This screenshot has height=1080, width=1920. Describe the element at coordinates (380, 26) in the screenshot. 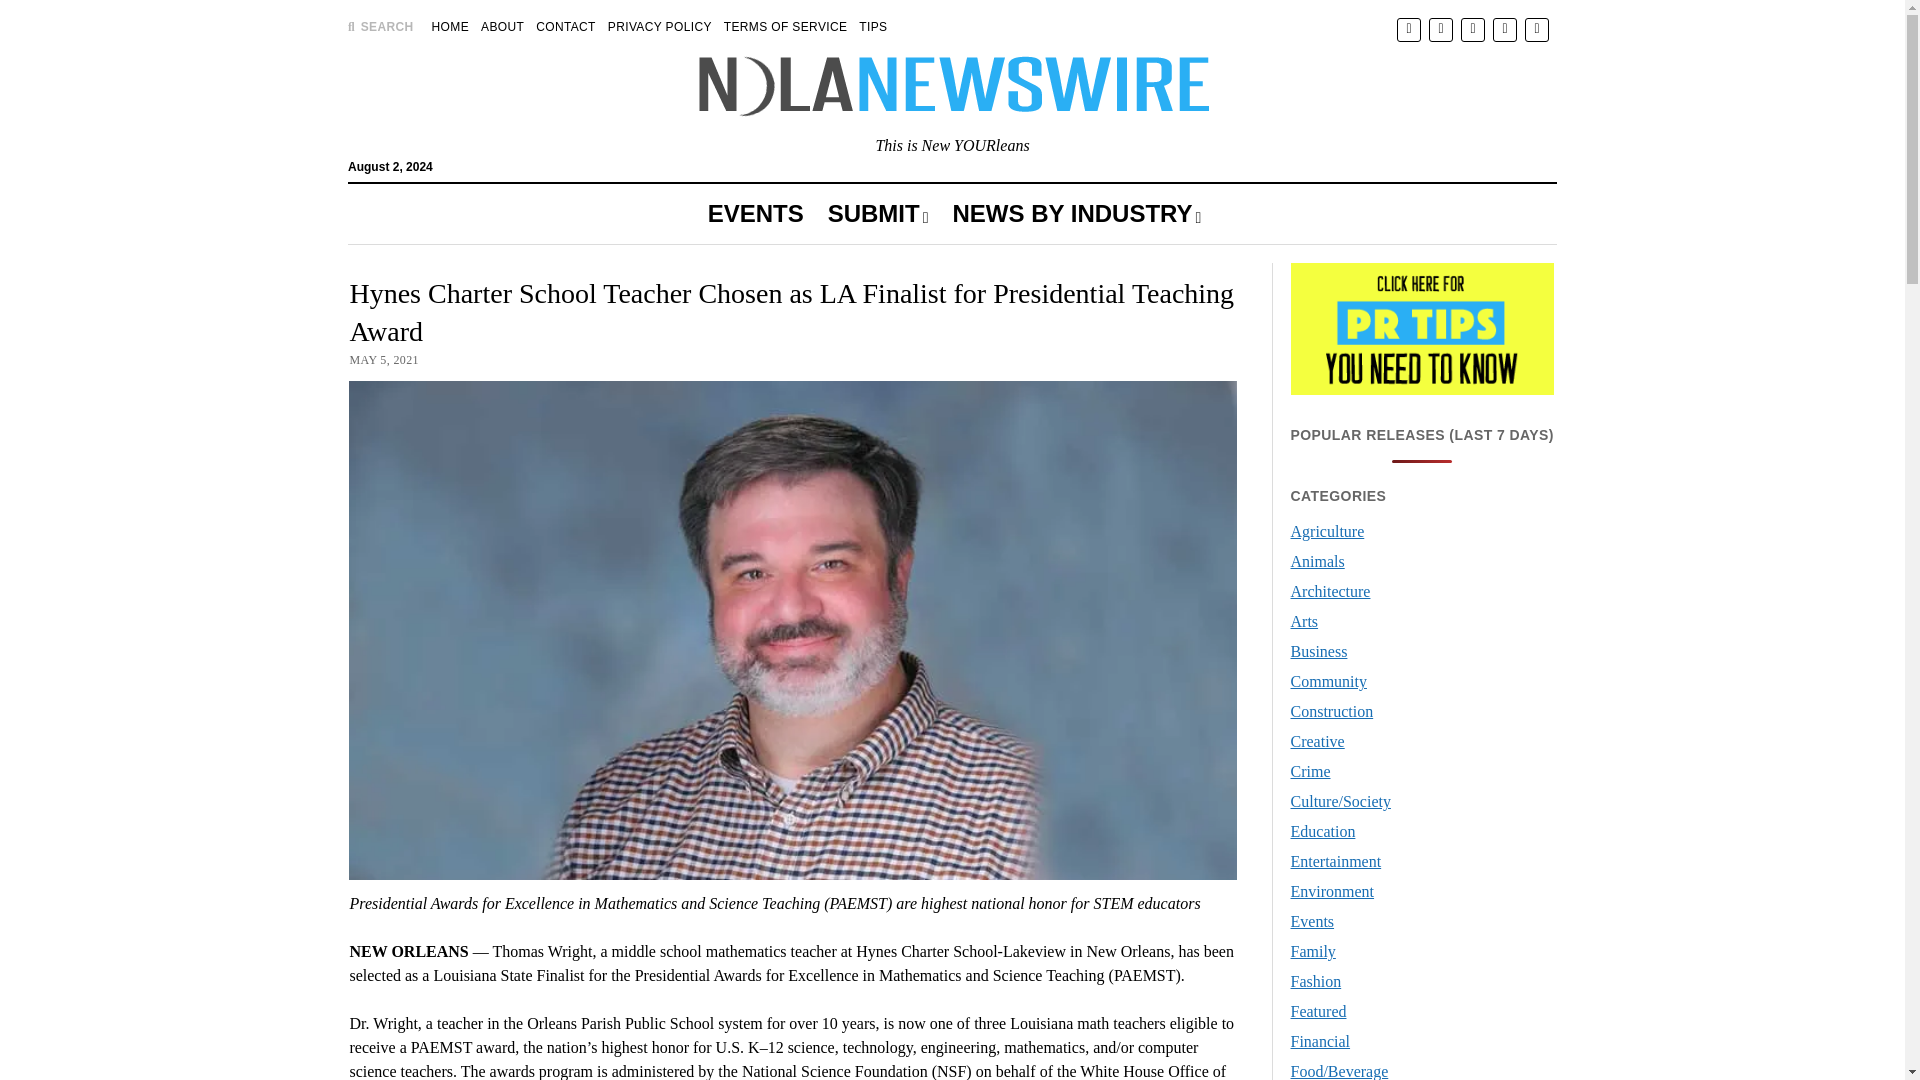

I see `SEARCH` at that location.